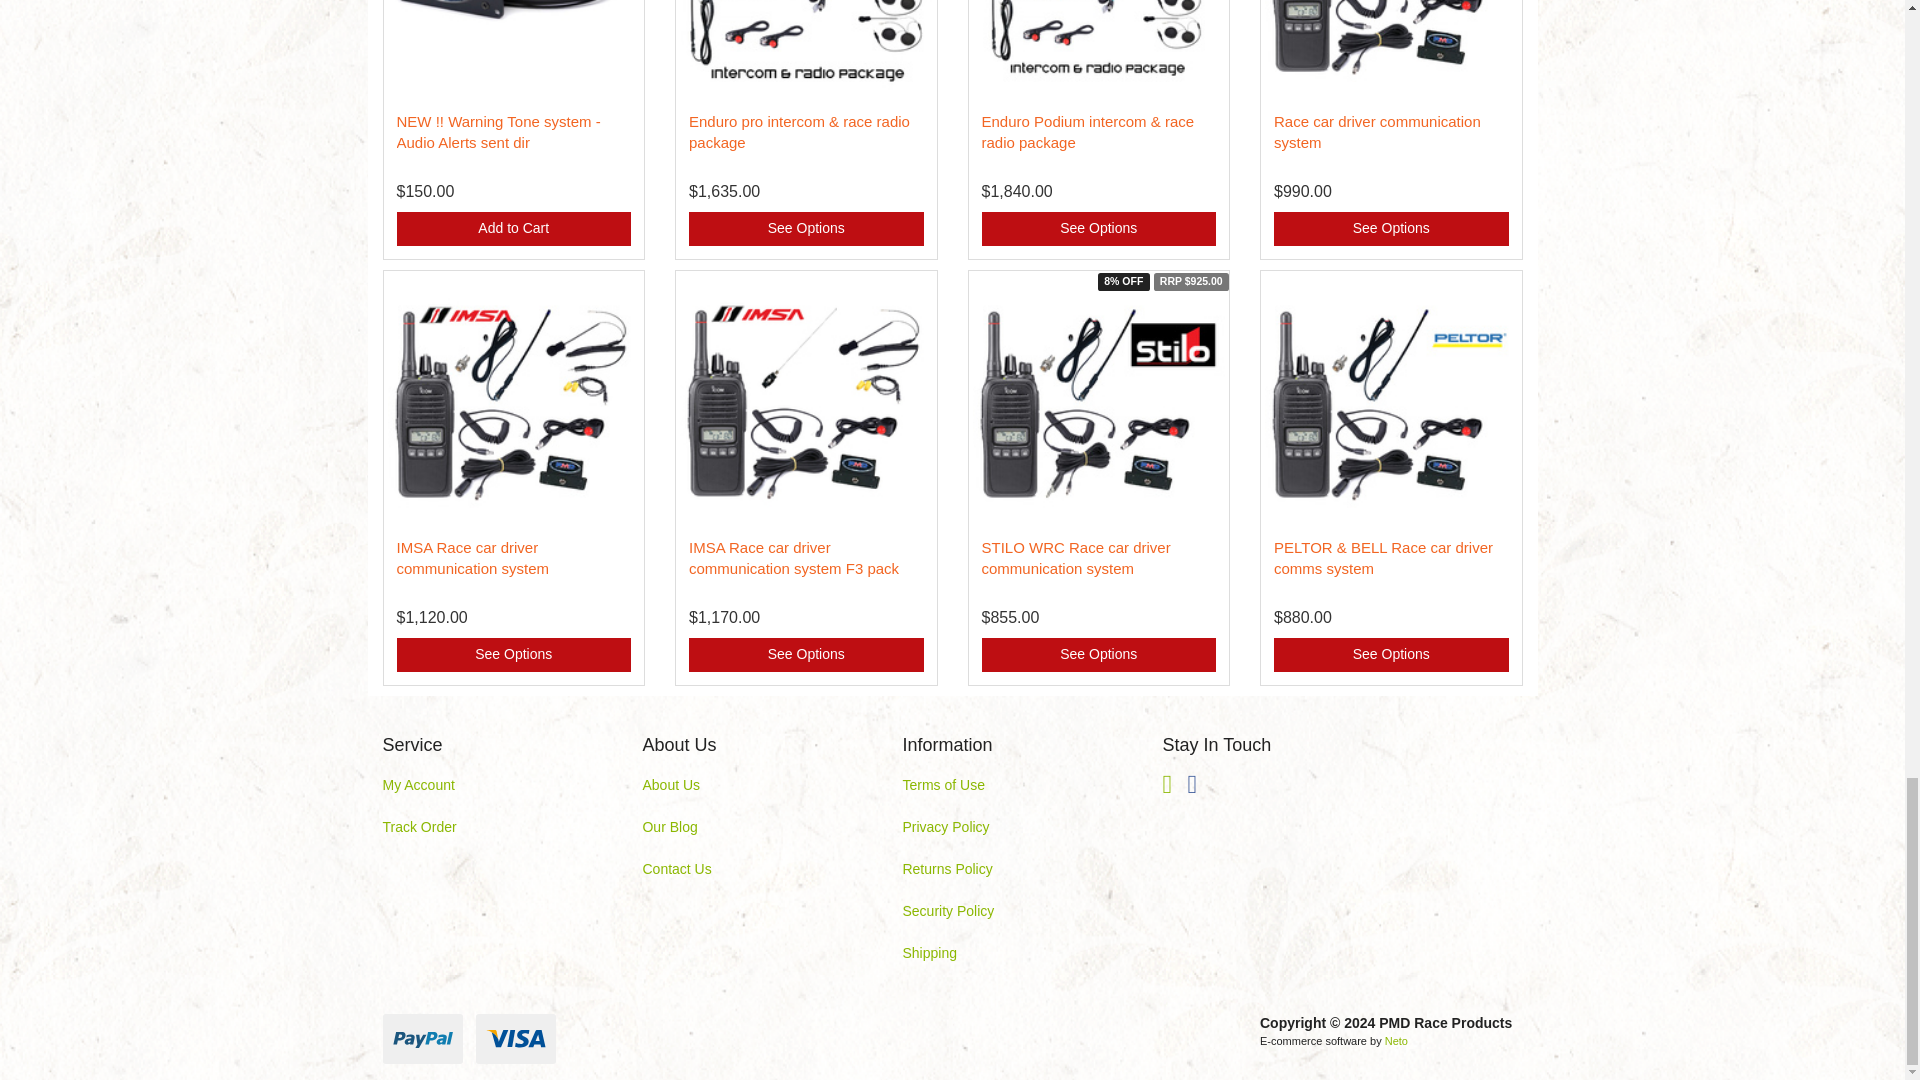 The image size is (1920, 1080). What do you see at coordinates (1099, 228) in the screenshot?
I see `Buying Options` at bounding box center [1099, 228].